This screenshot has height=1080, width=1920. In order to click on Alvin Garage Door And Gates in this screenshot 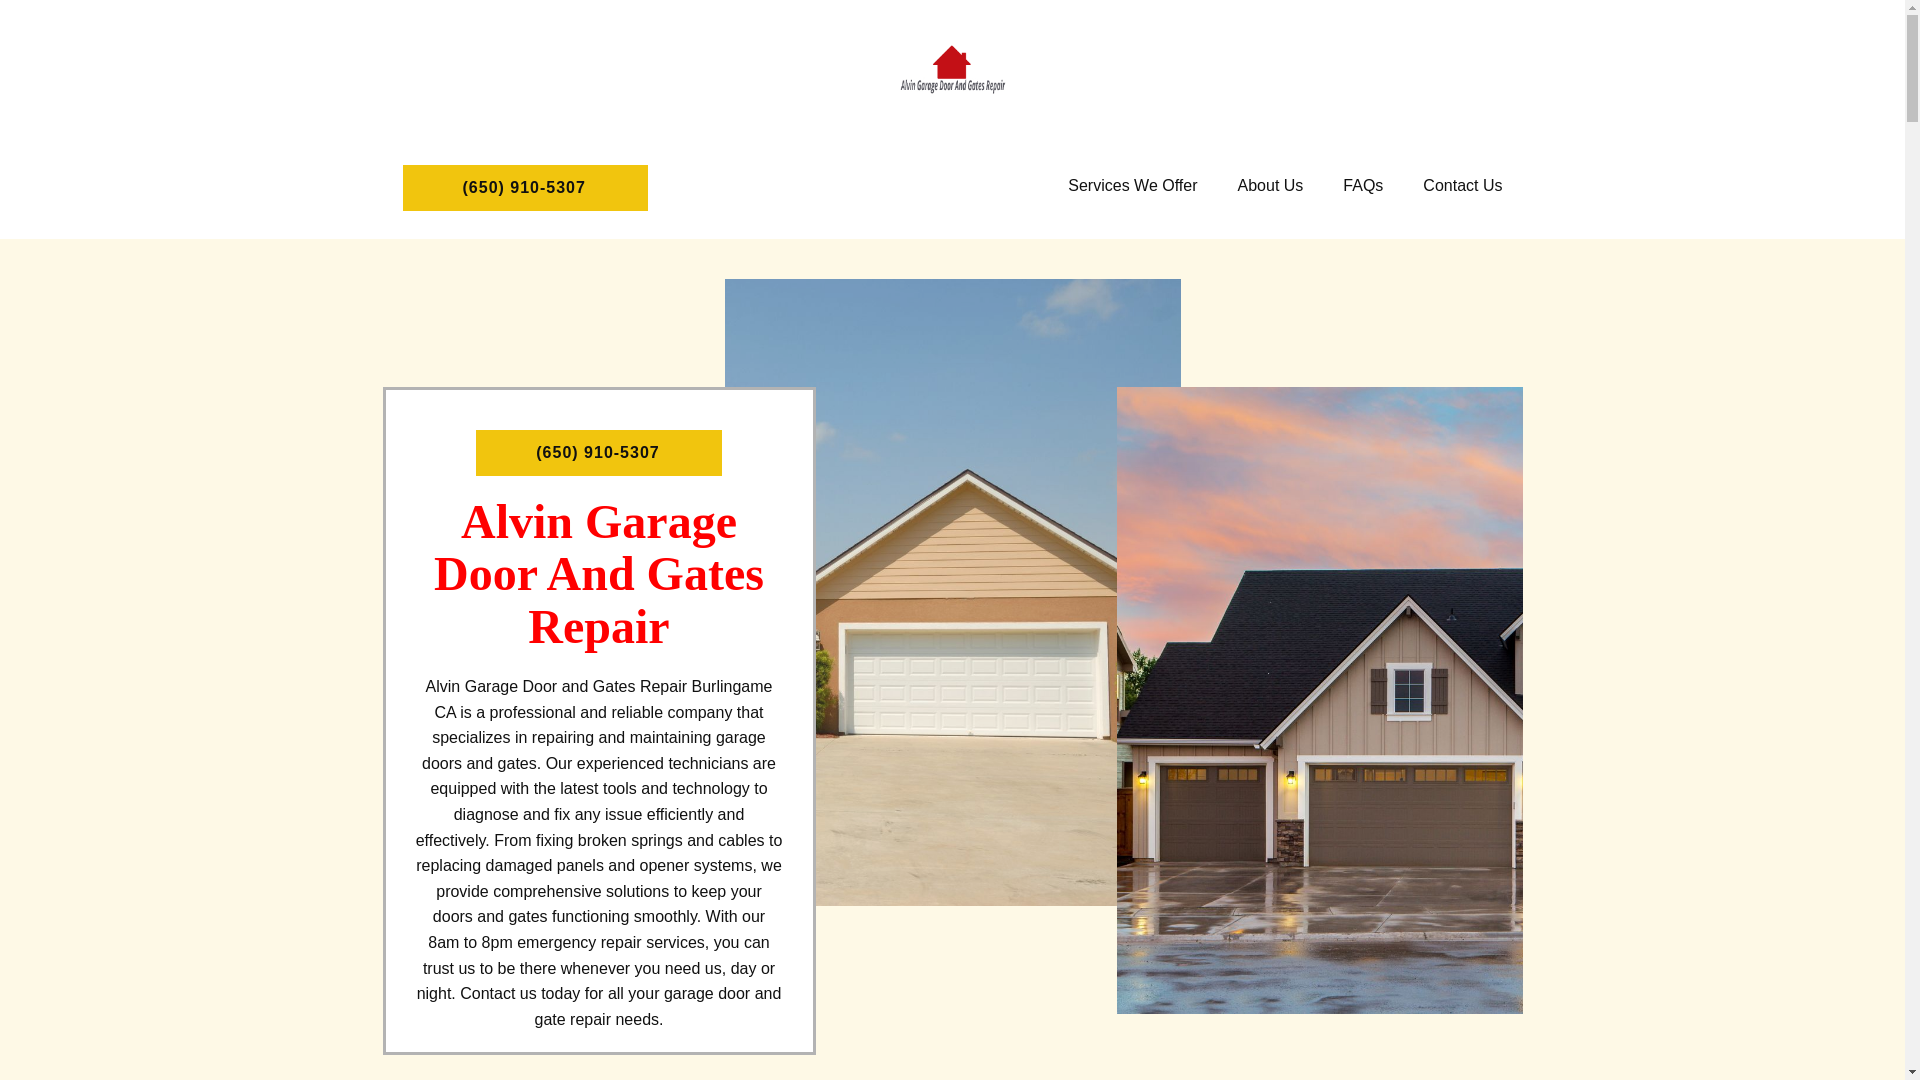, I will do `click(952, 68)`.